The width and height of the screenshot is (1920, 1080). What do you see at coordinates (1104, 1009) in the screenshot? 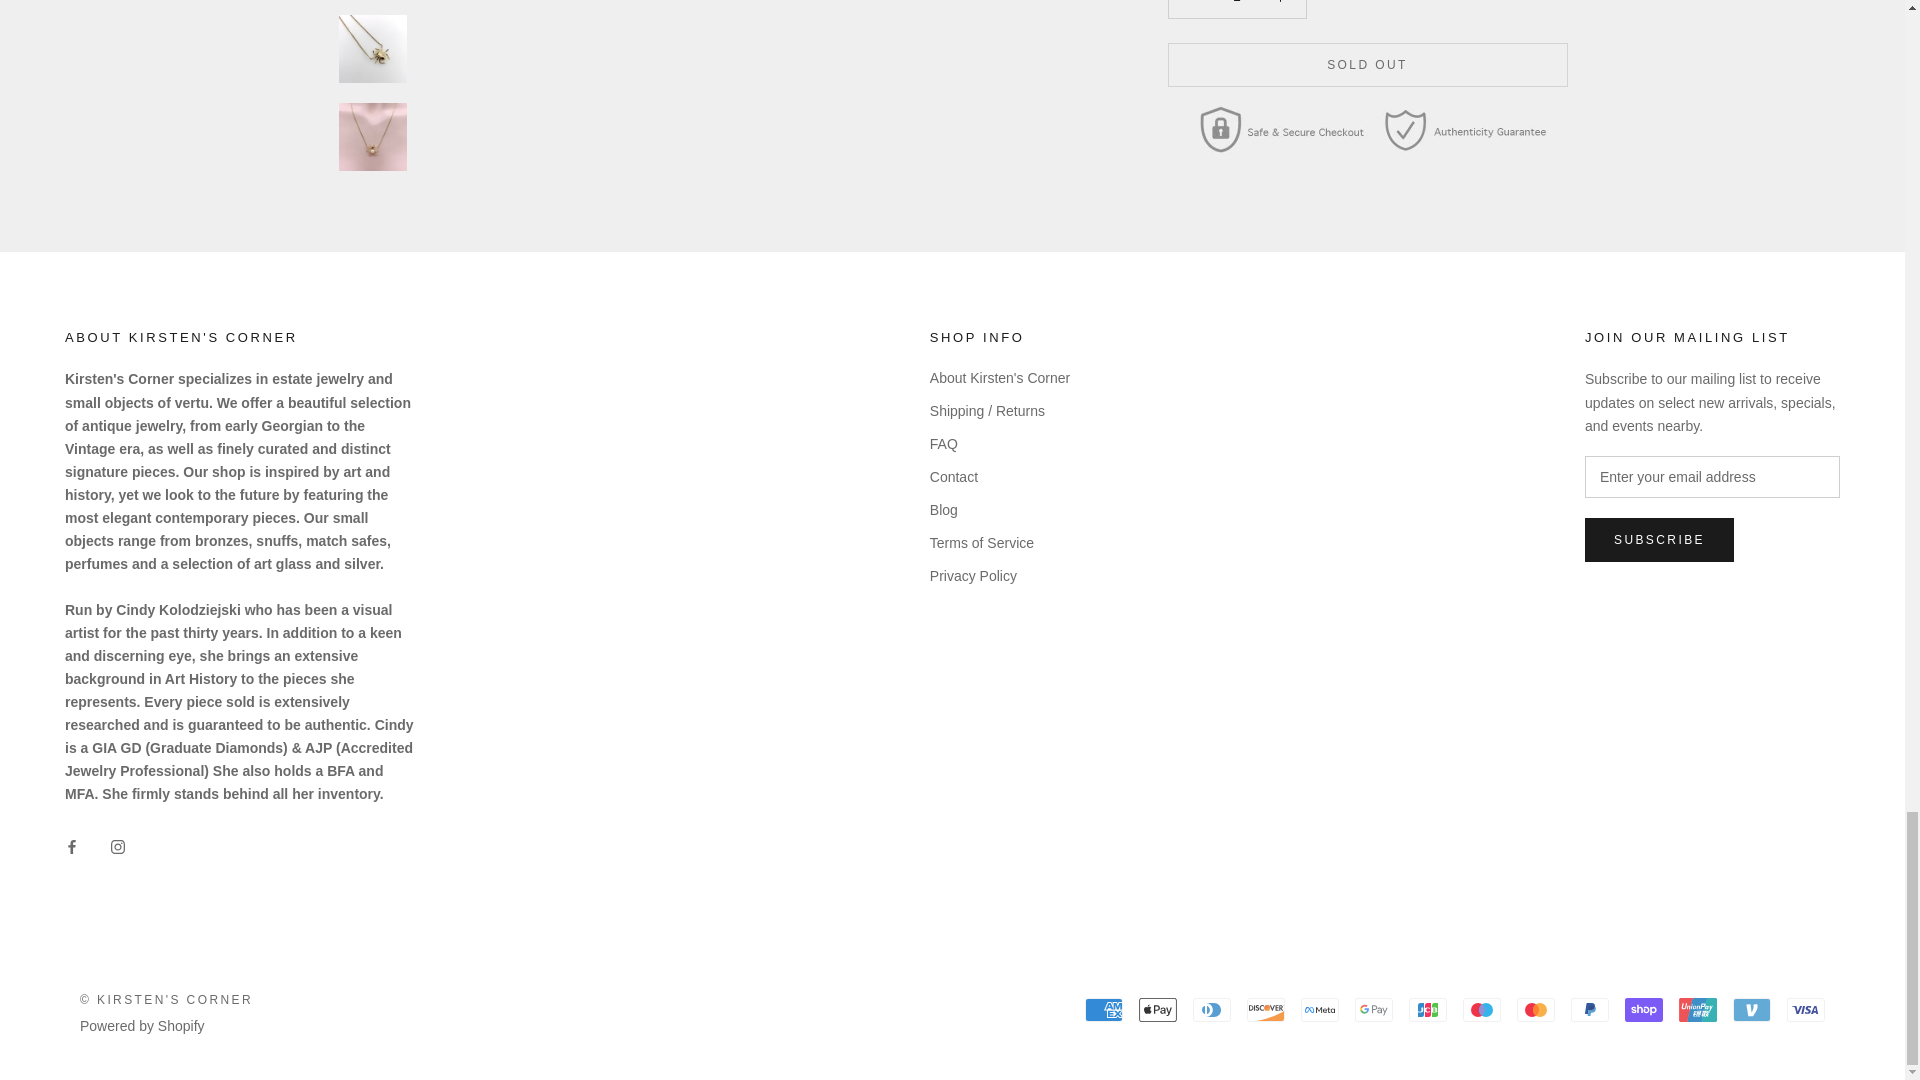
I see `American Express` at bounding box center [1104, 1009].